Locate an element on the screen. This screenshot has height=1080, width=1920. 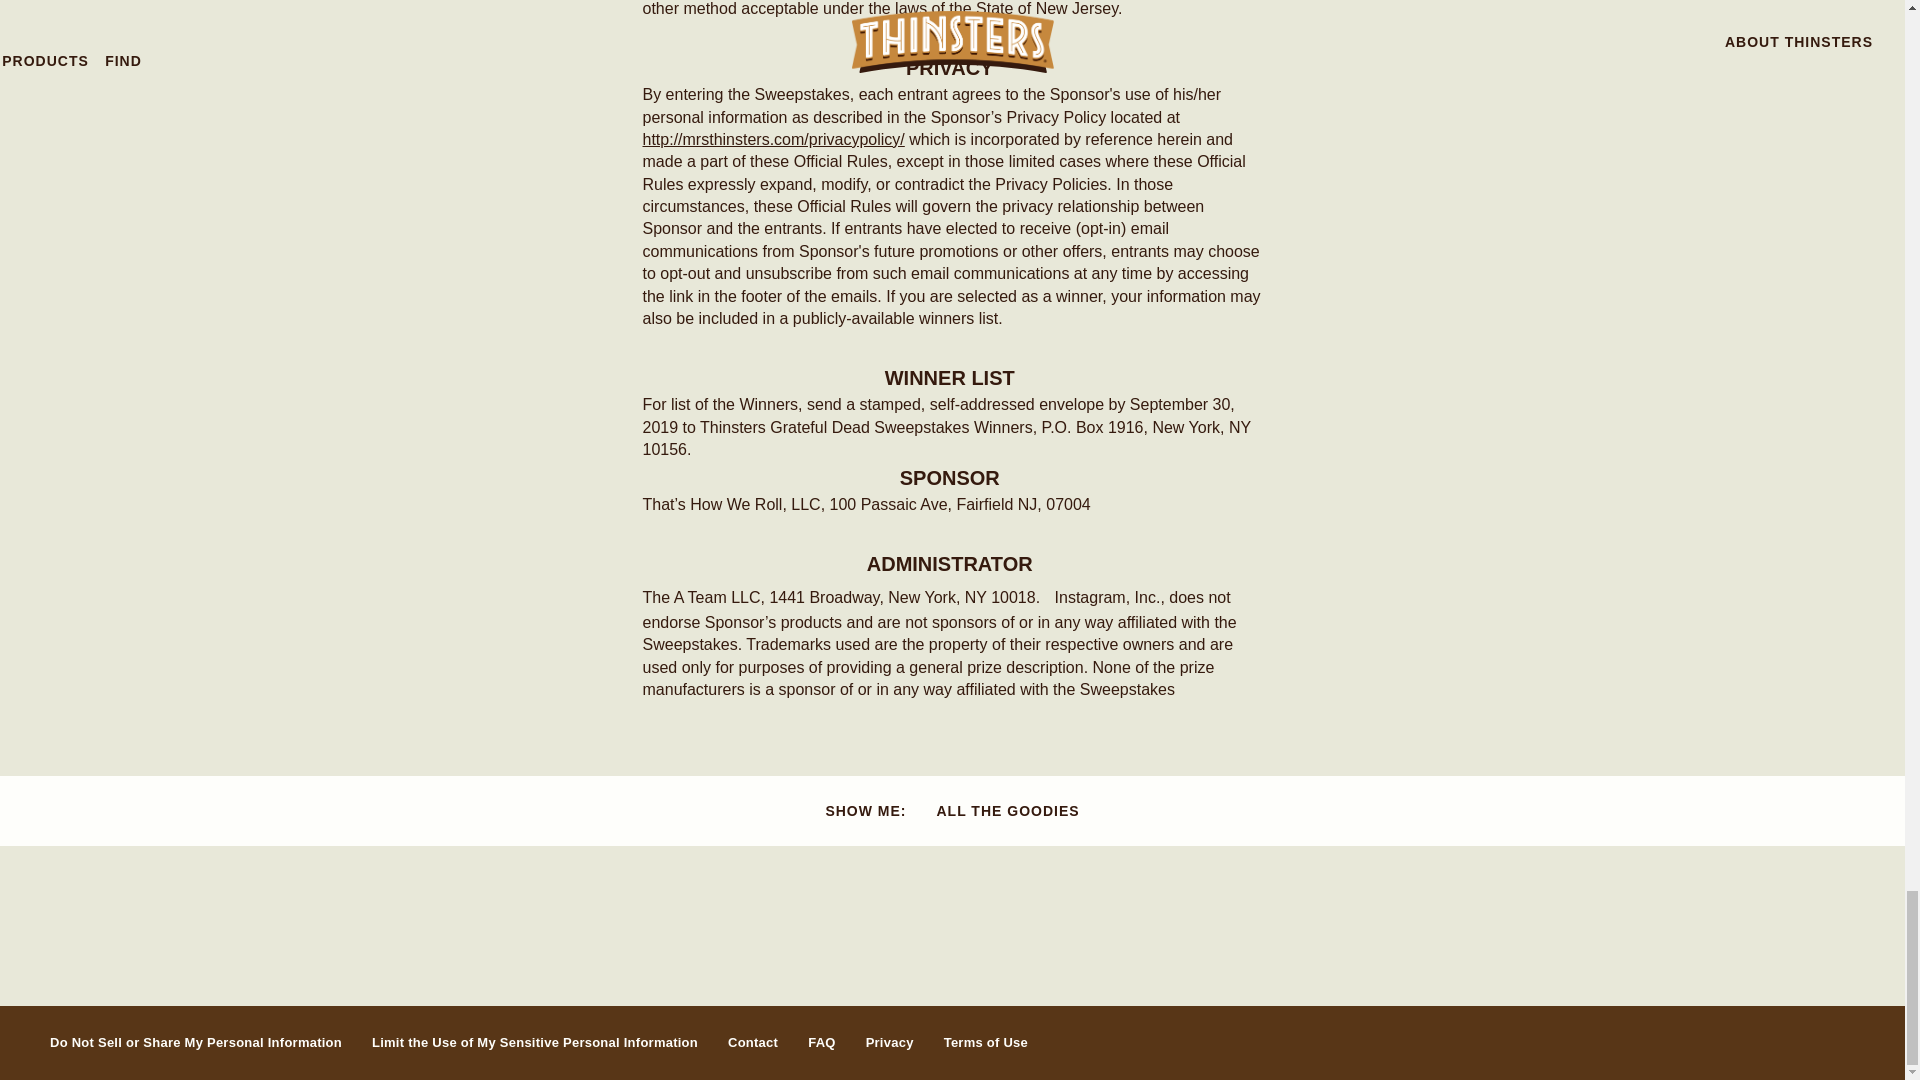
FAQ is located at coordinates (822, 1042).